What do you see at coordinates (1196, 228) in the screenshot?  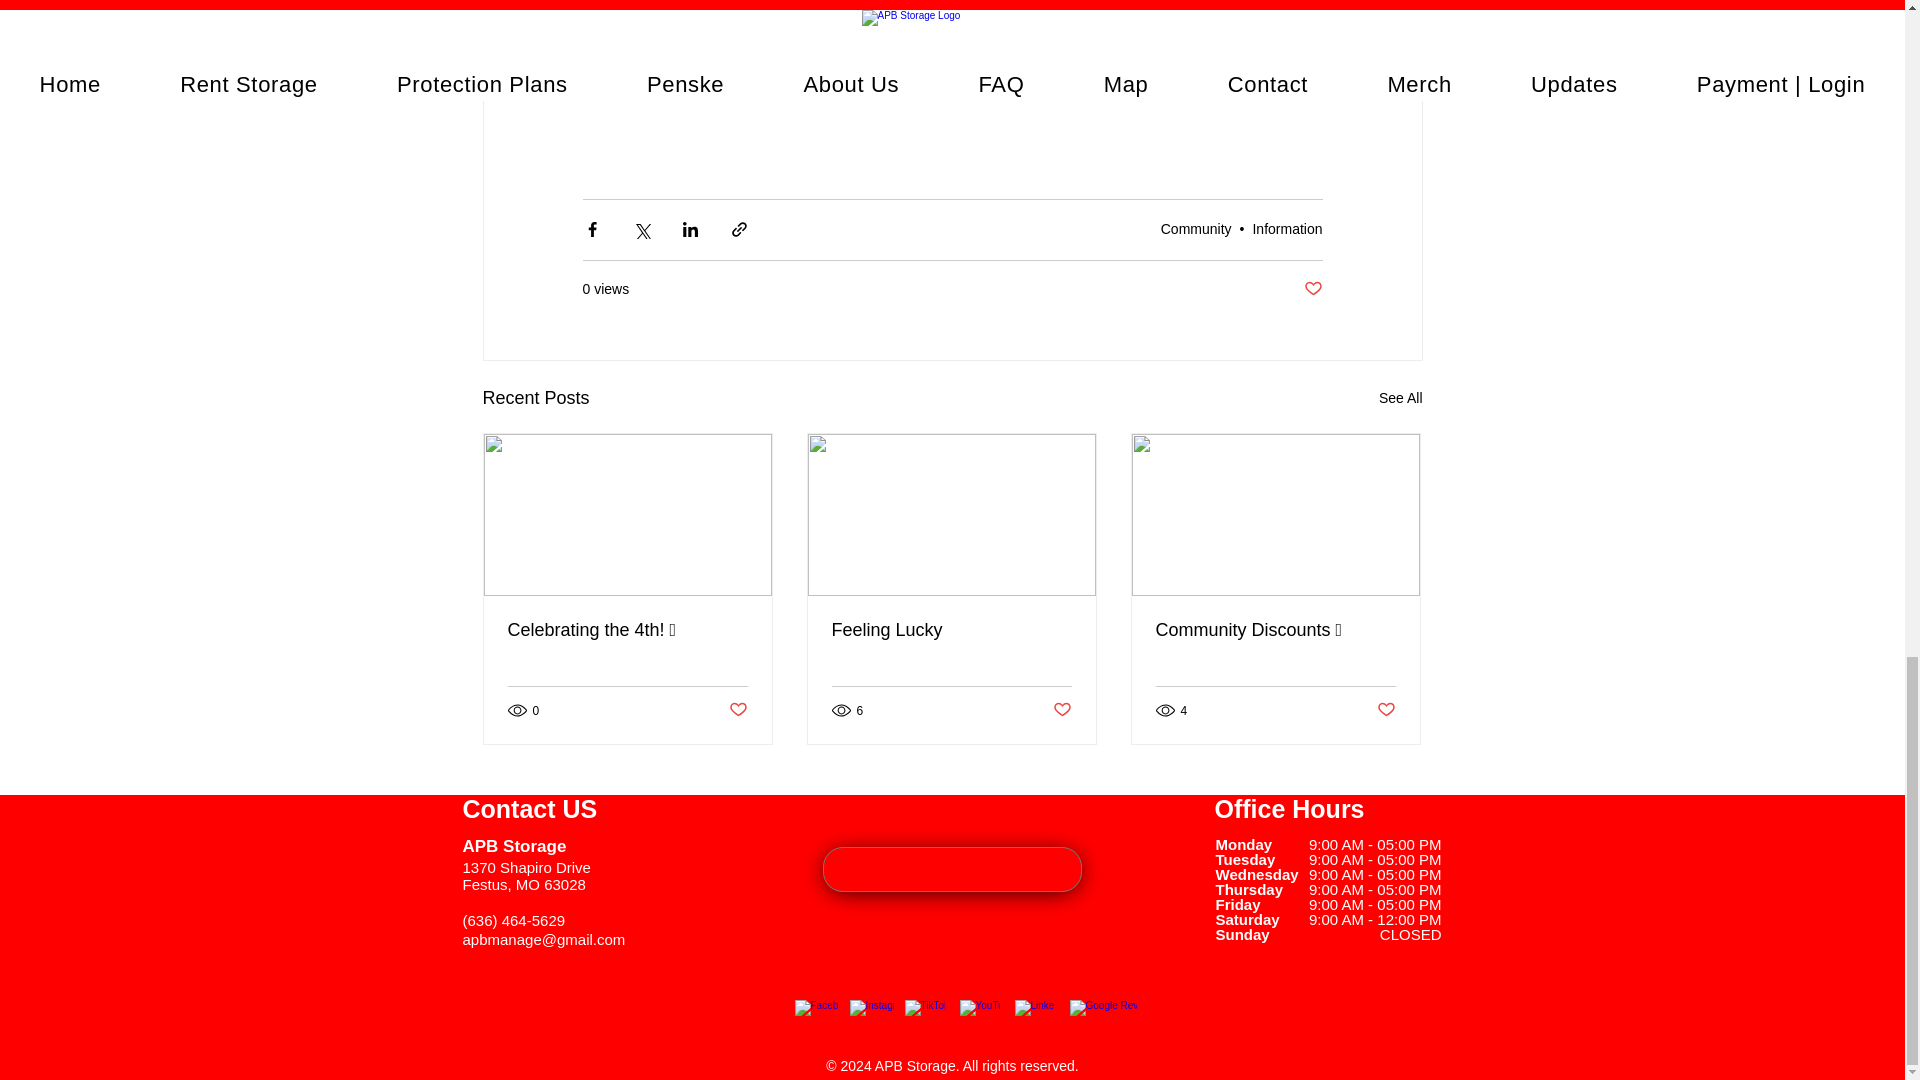 I see `Community` at bounding box center [1196, 228].